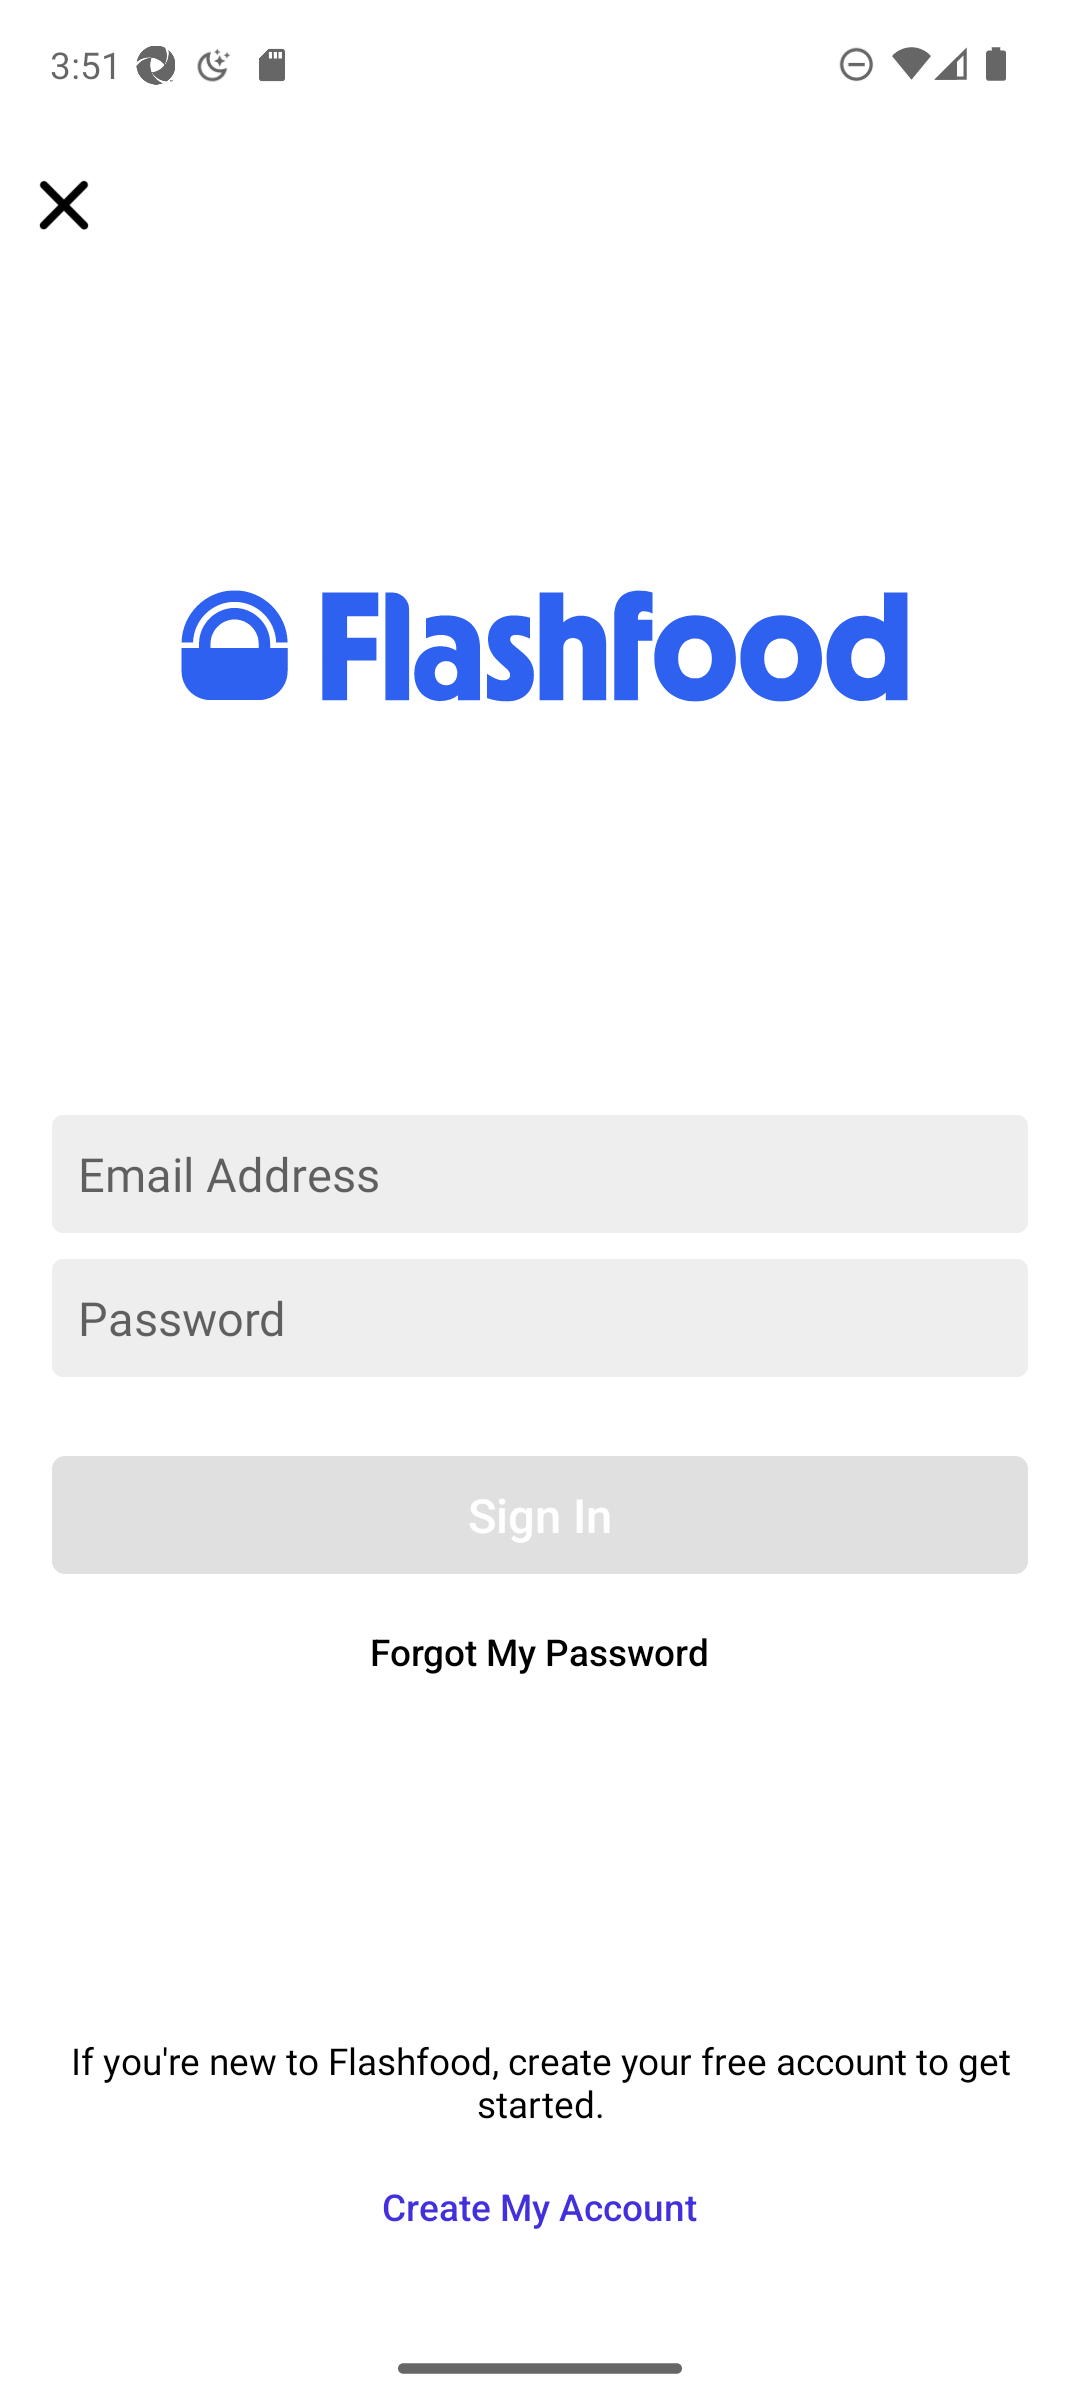 The width and height of the screenshot is (1080, 2400). Describe the element at coordinates (539, 2206) in the screenshot. I see `Create My Account` at that location.